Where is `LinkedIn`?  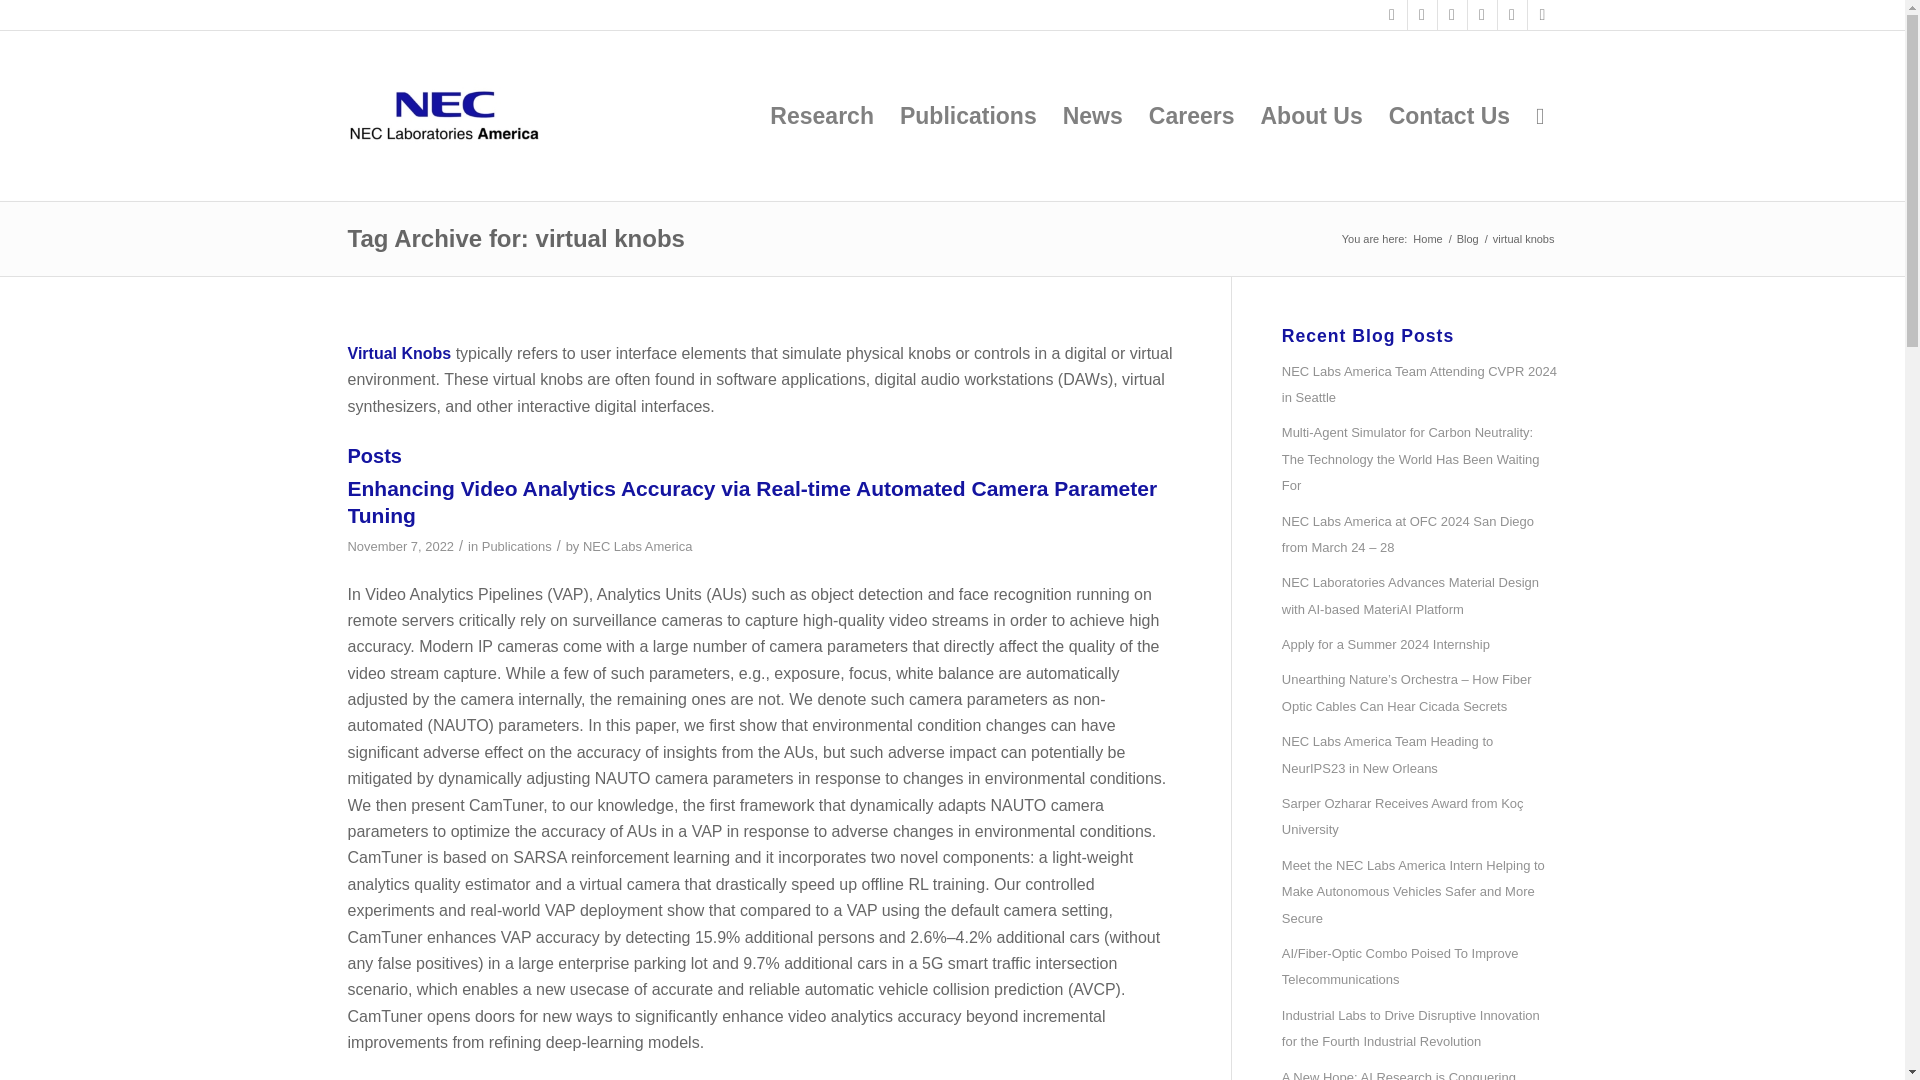
LinkedIn is located at coordinates (1422, 15).